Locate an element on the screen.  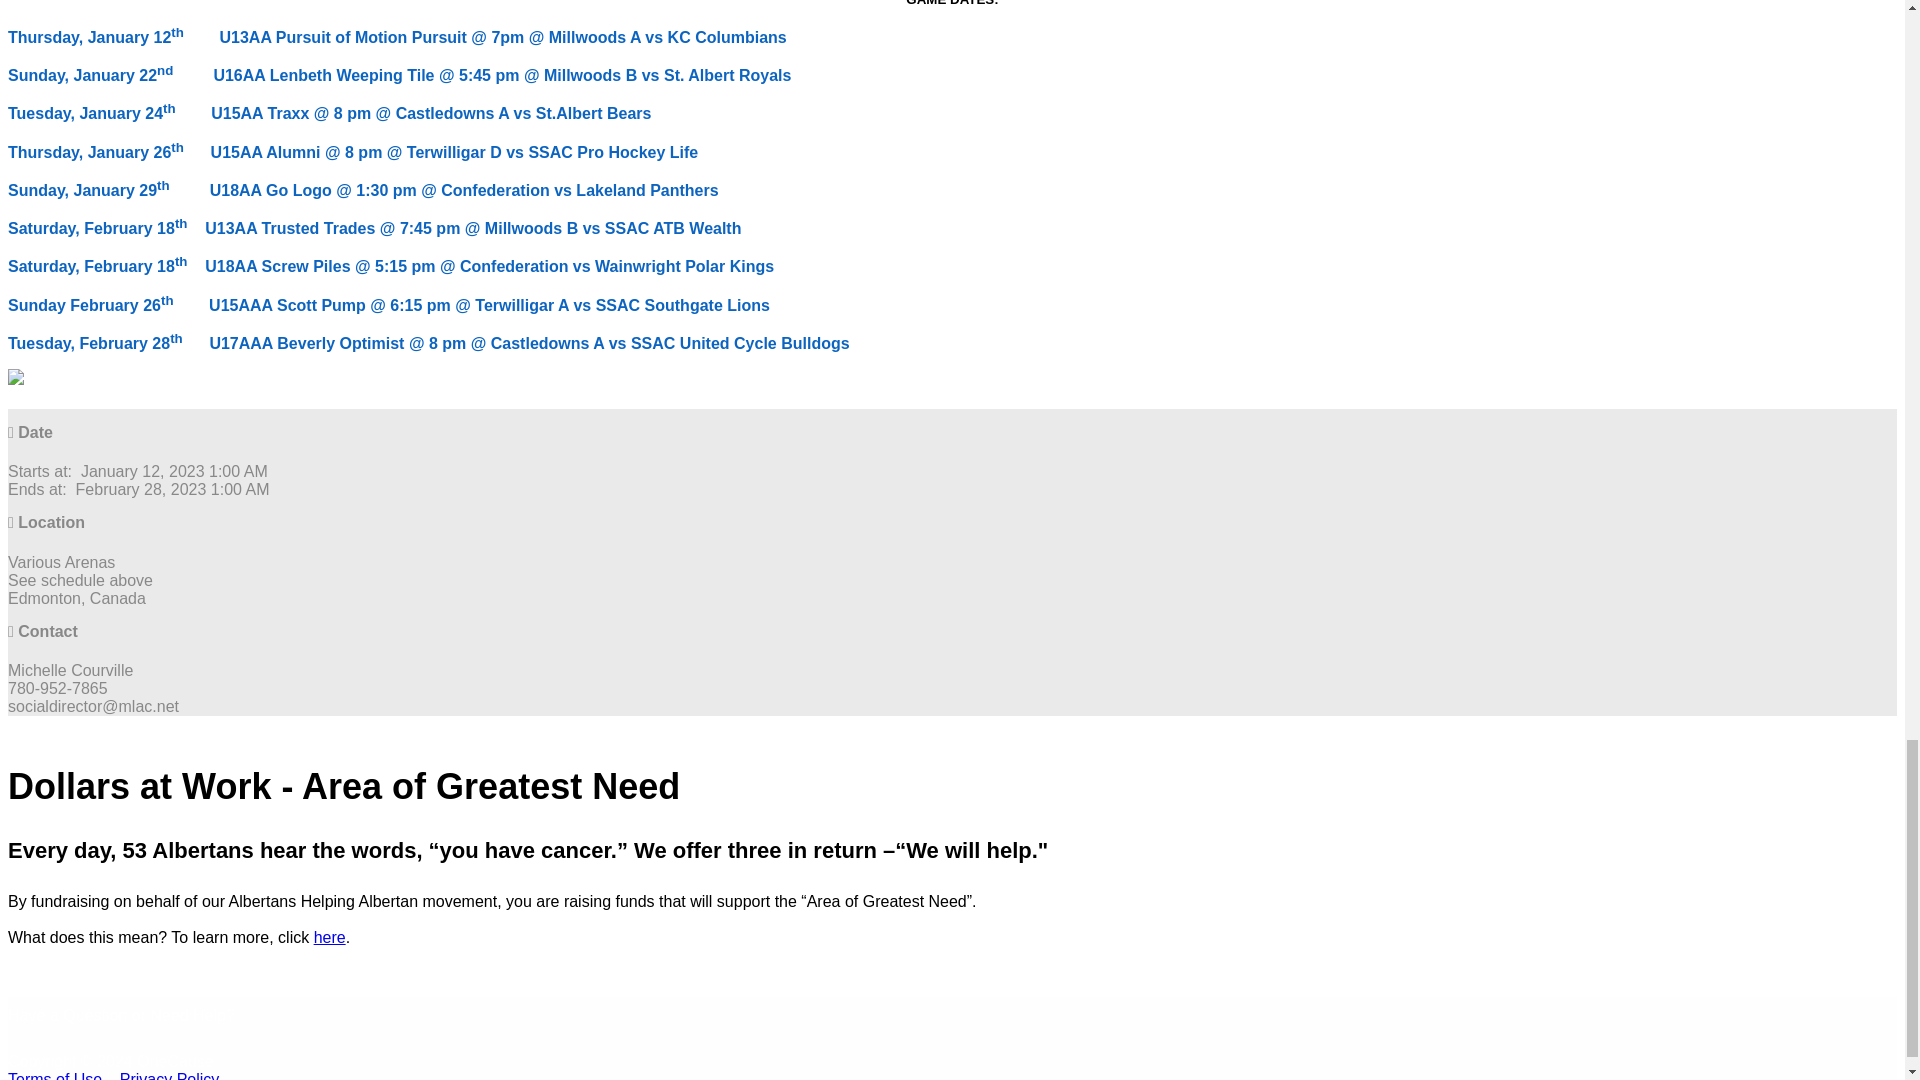
here is located at coordinates (330, 937).